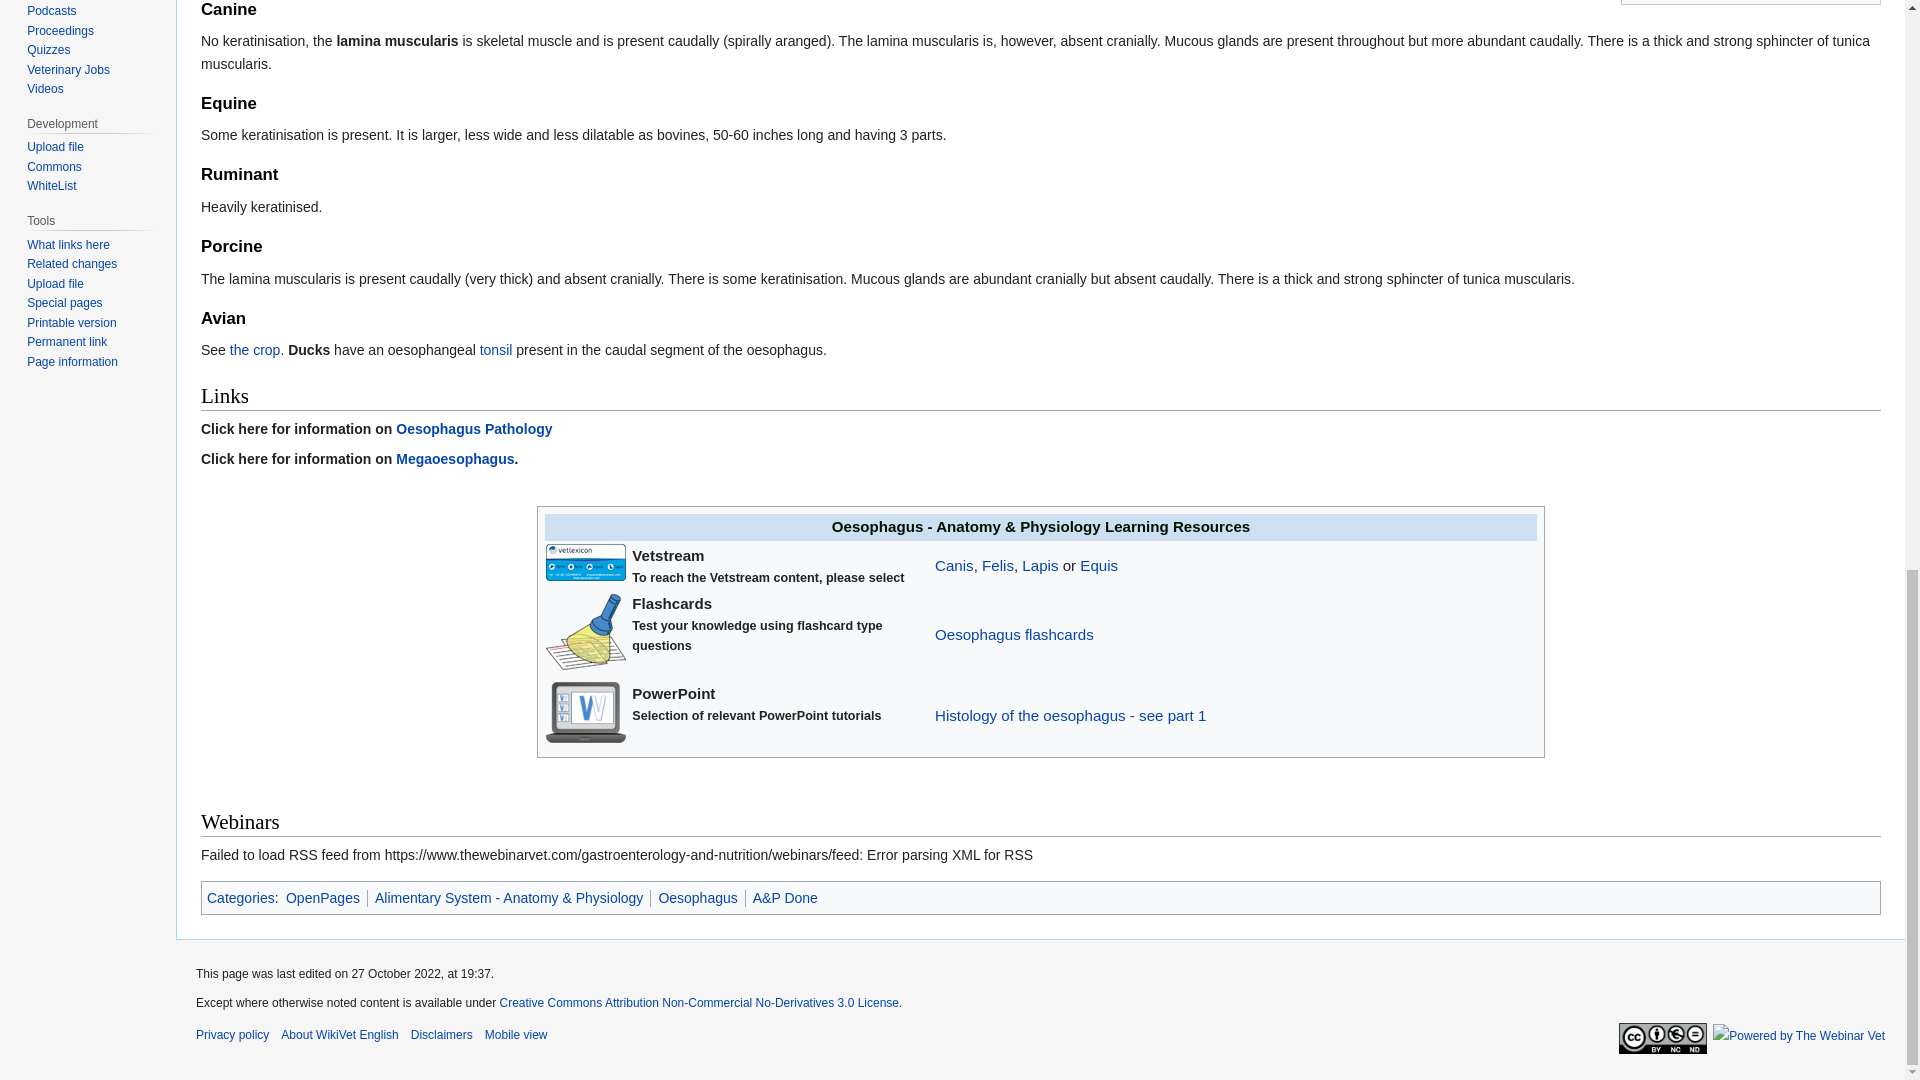 This screenshot has height=1080, width=1920. I want to click on Equis, so click(1098, 565).